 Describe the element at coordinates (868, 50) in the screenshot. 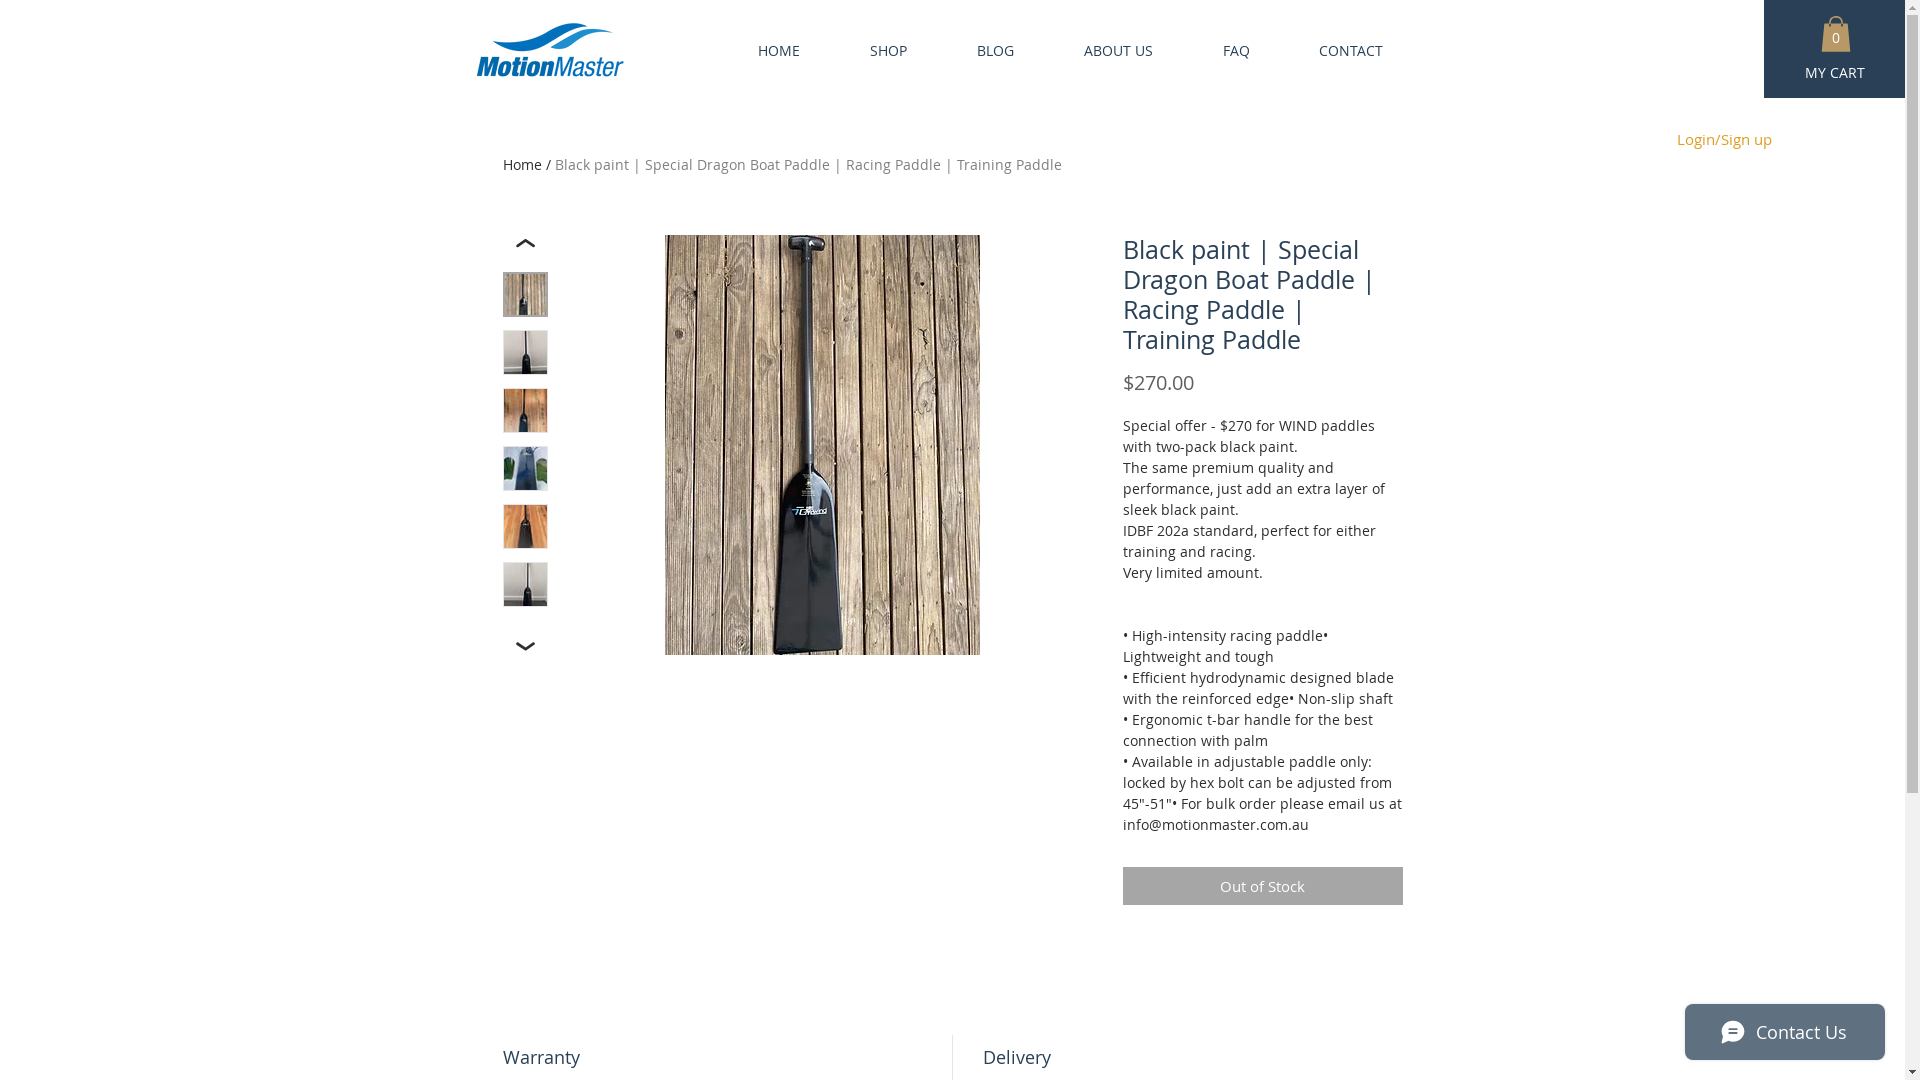

I see `SHOP` at that location.